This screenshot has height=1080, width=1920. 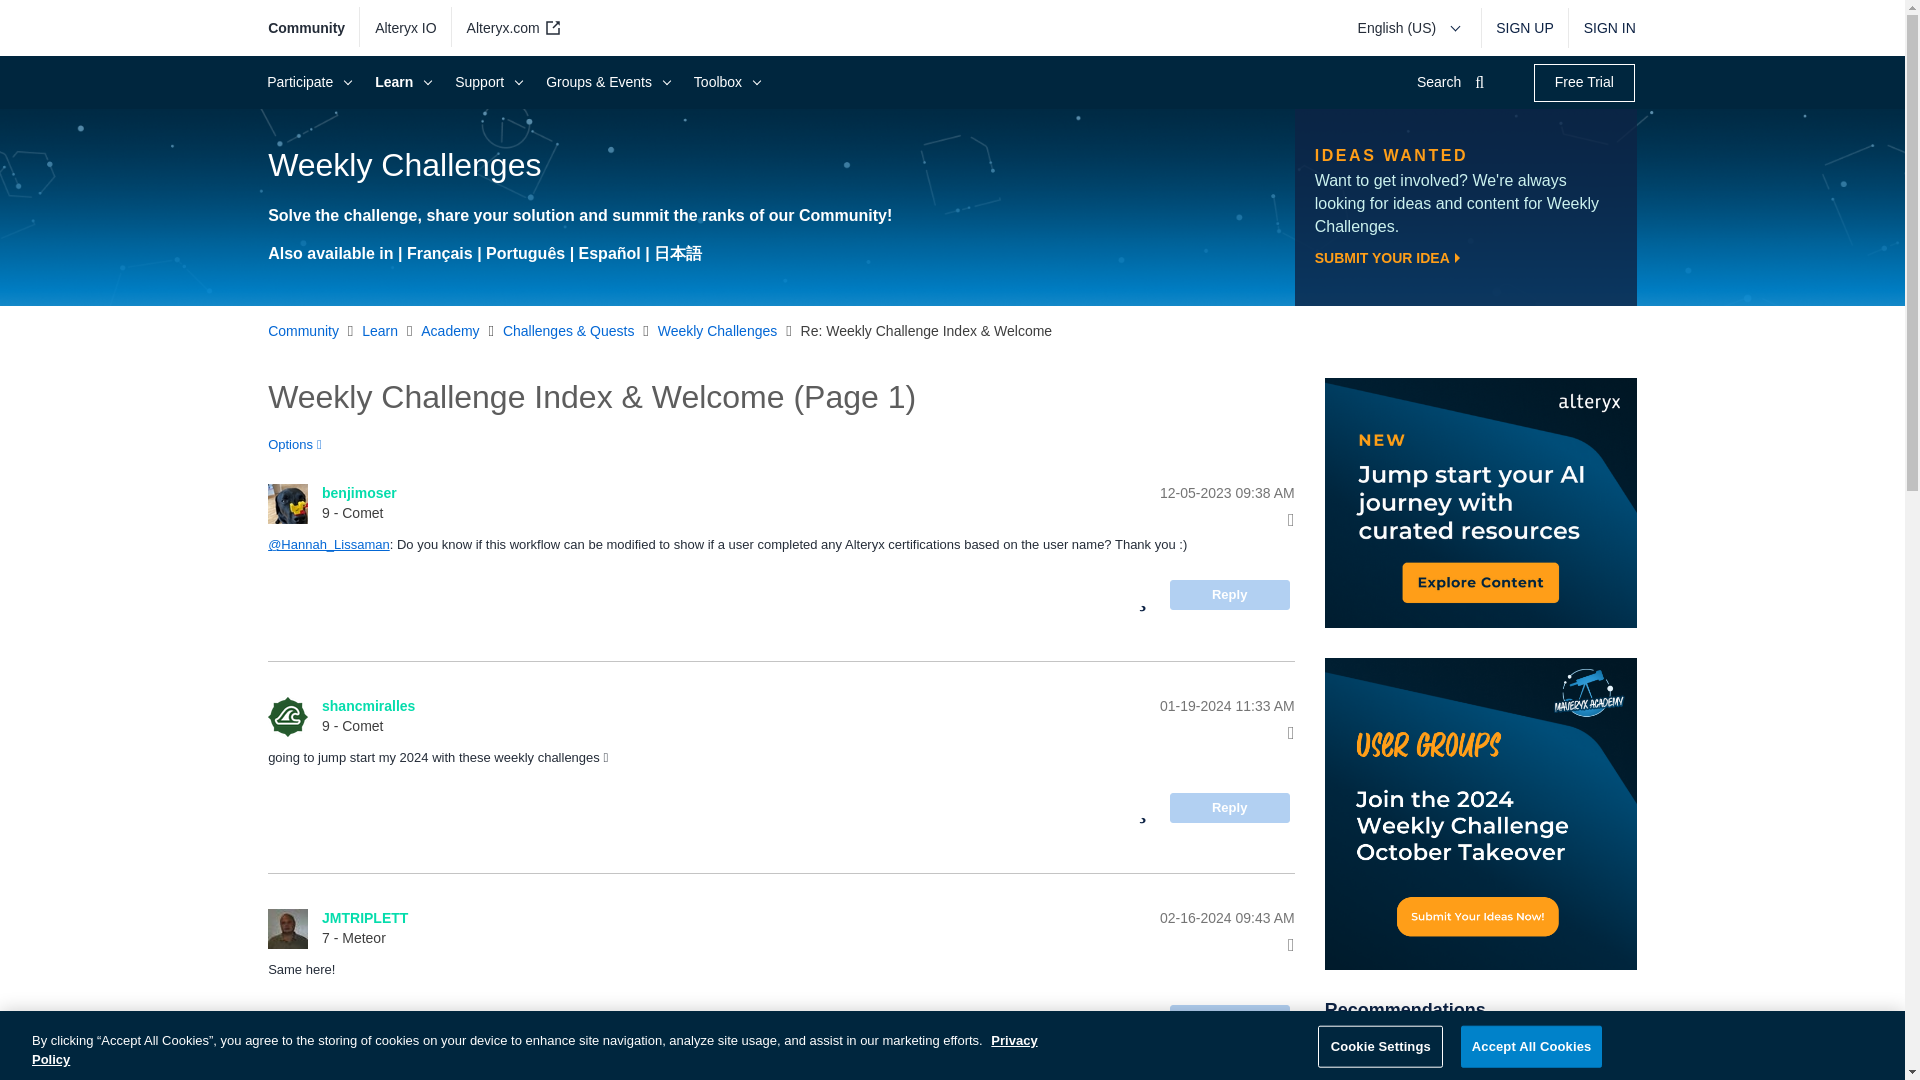 I want to click on SIGN UP, so click(x=1524, y=28).